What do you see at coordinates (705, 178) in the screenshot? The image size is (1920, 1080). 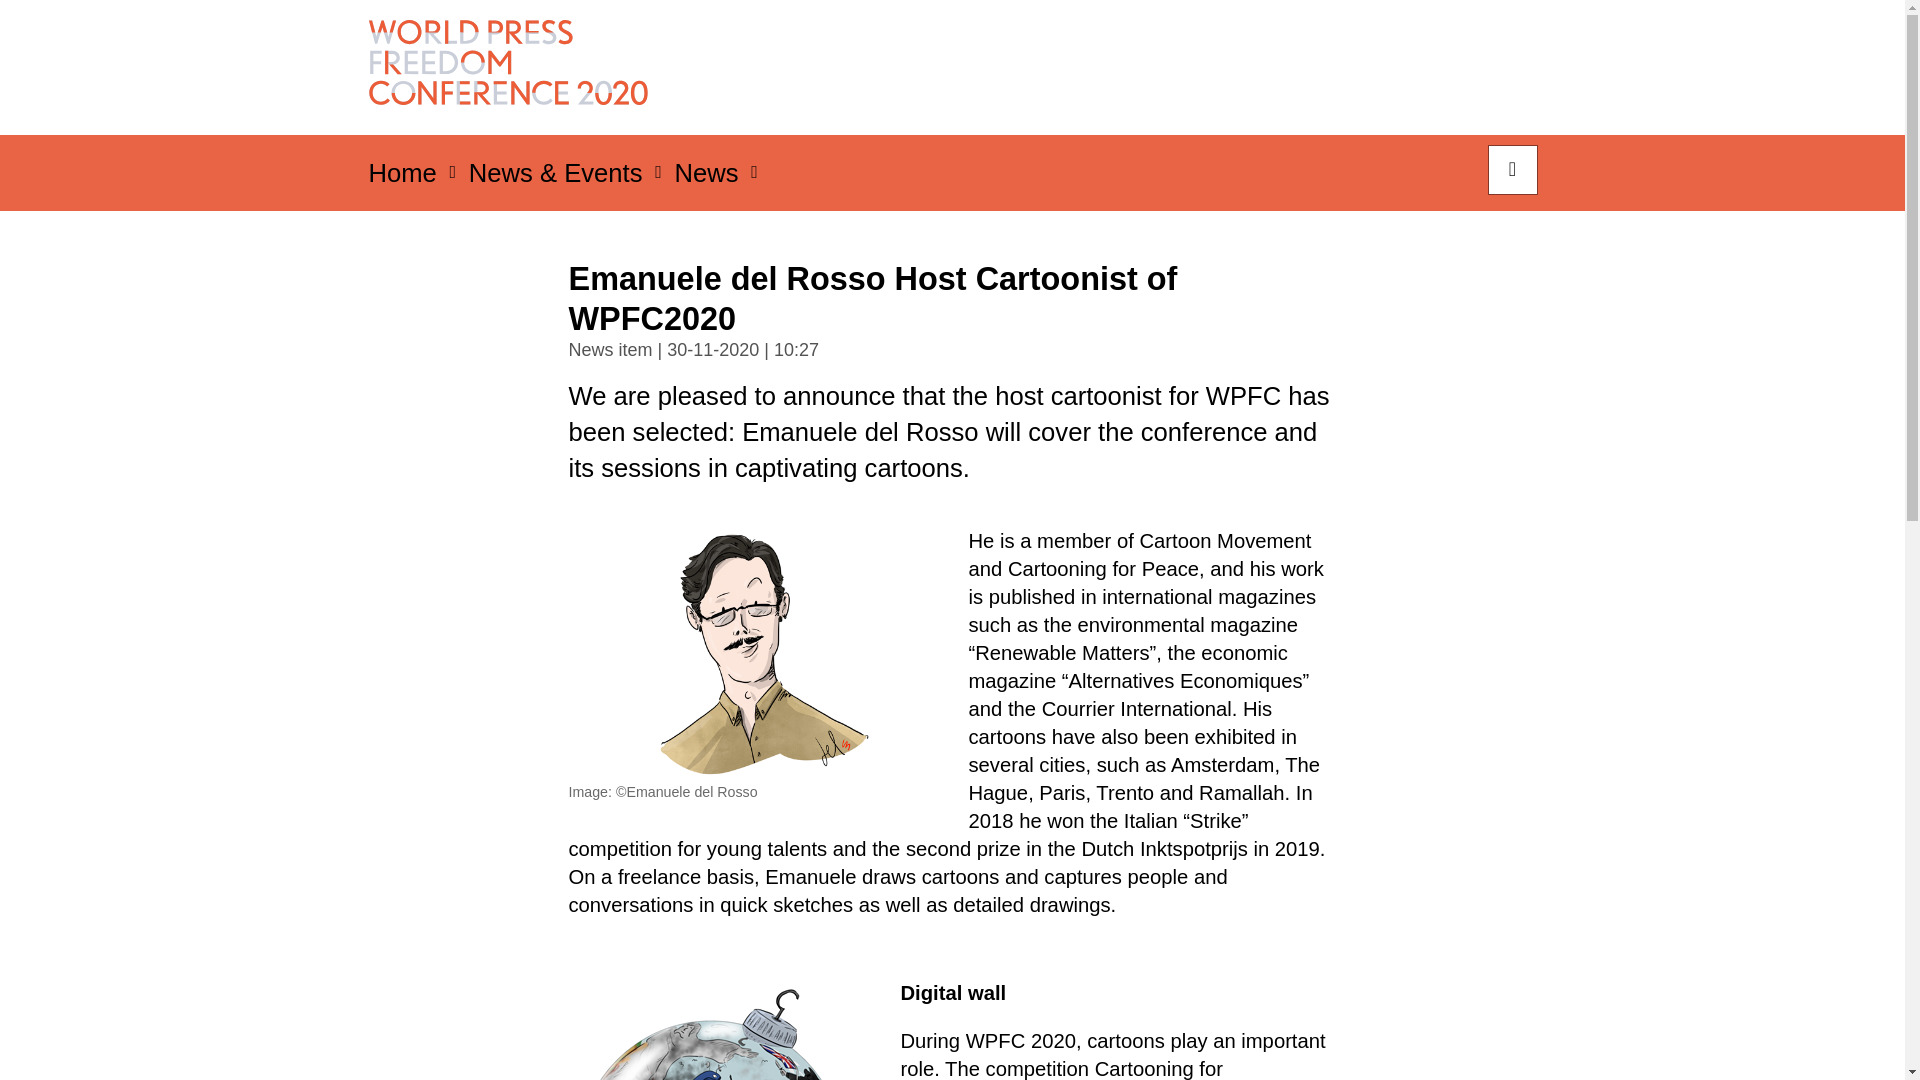 I see `News` at bounding box center [705, 178].